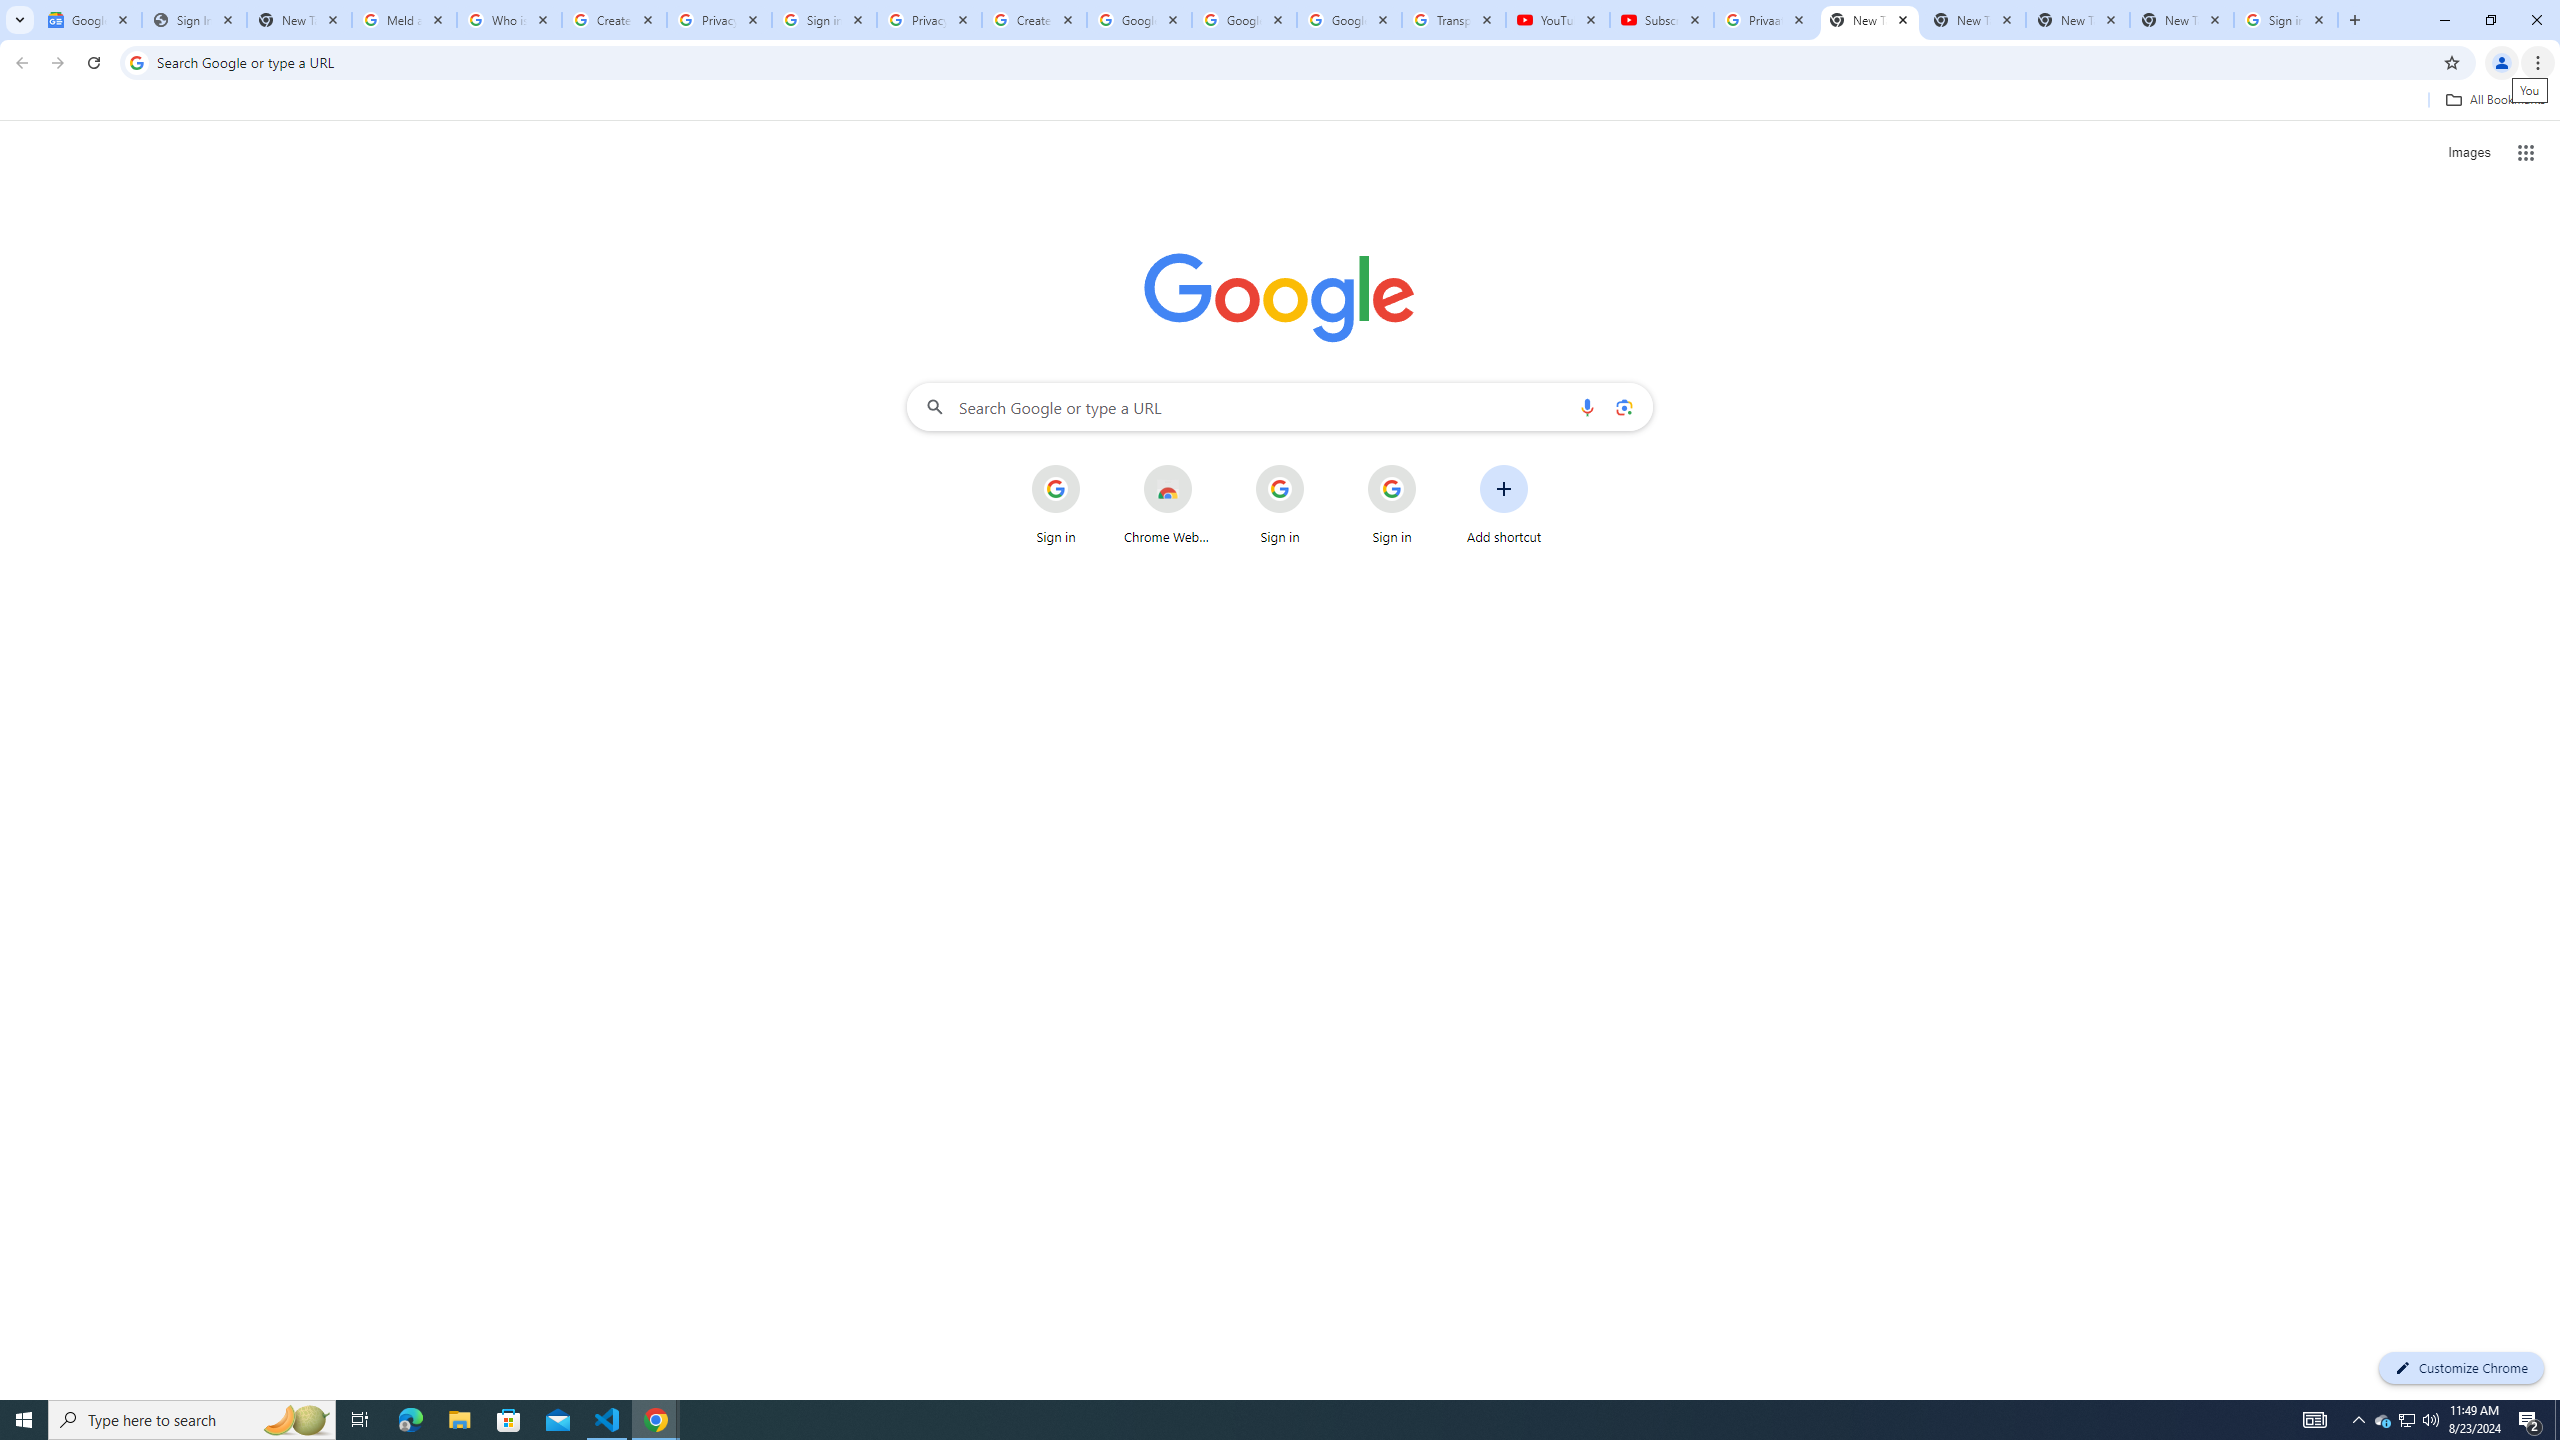  Describe the element at coordinates (90, 20) in the screenshot. I see `Google News` at that location.